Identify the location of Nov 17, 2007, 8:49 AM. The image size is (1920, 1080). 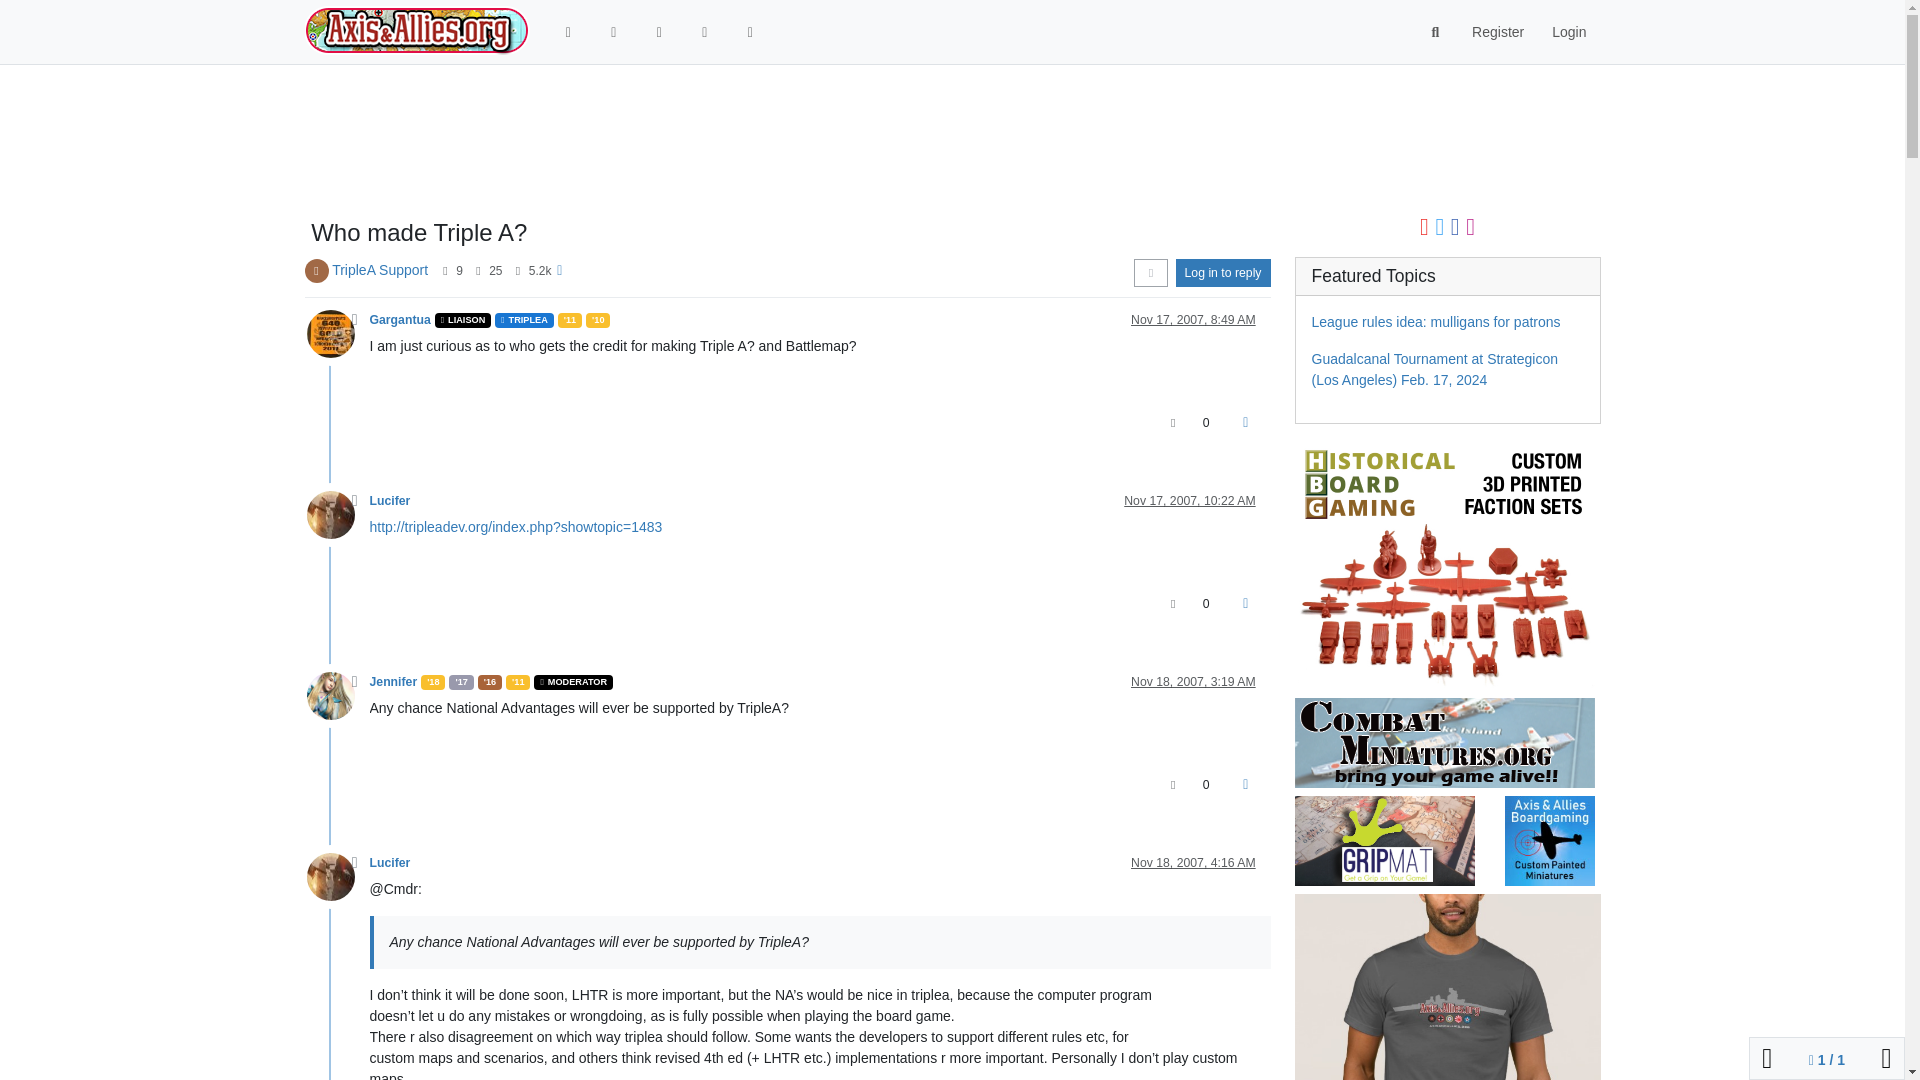
(1192, 320).